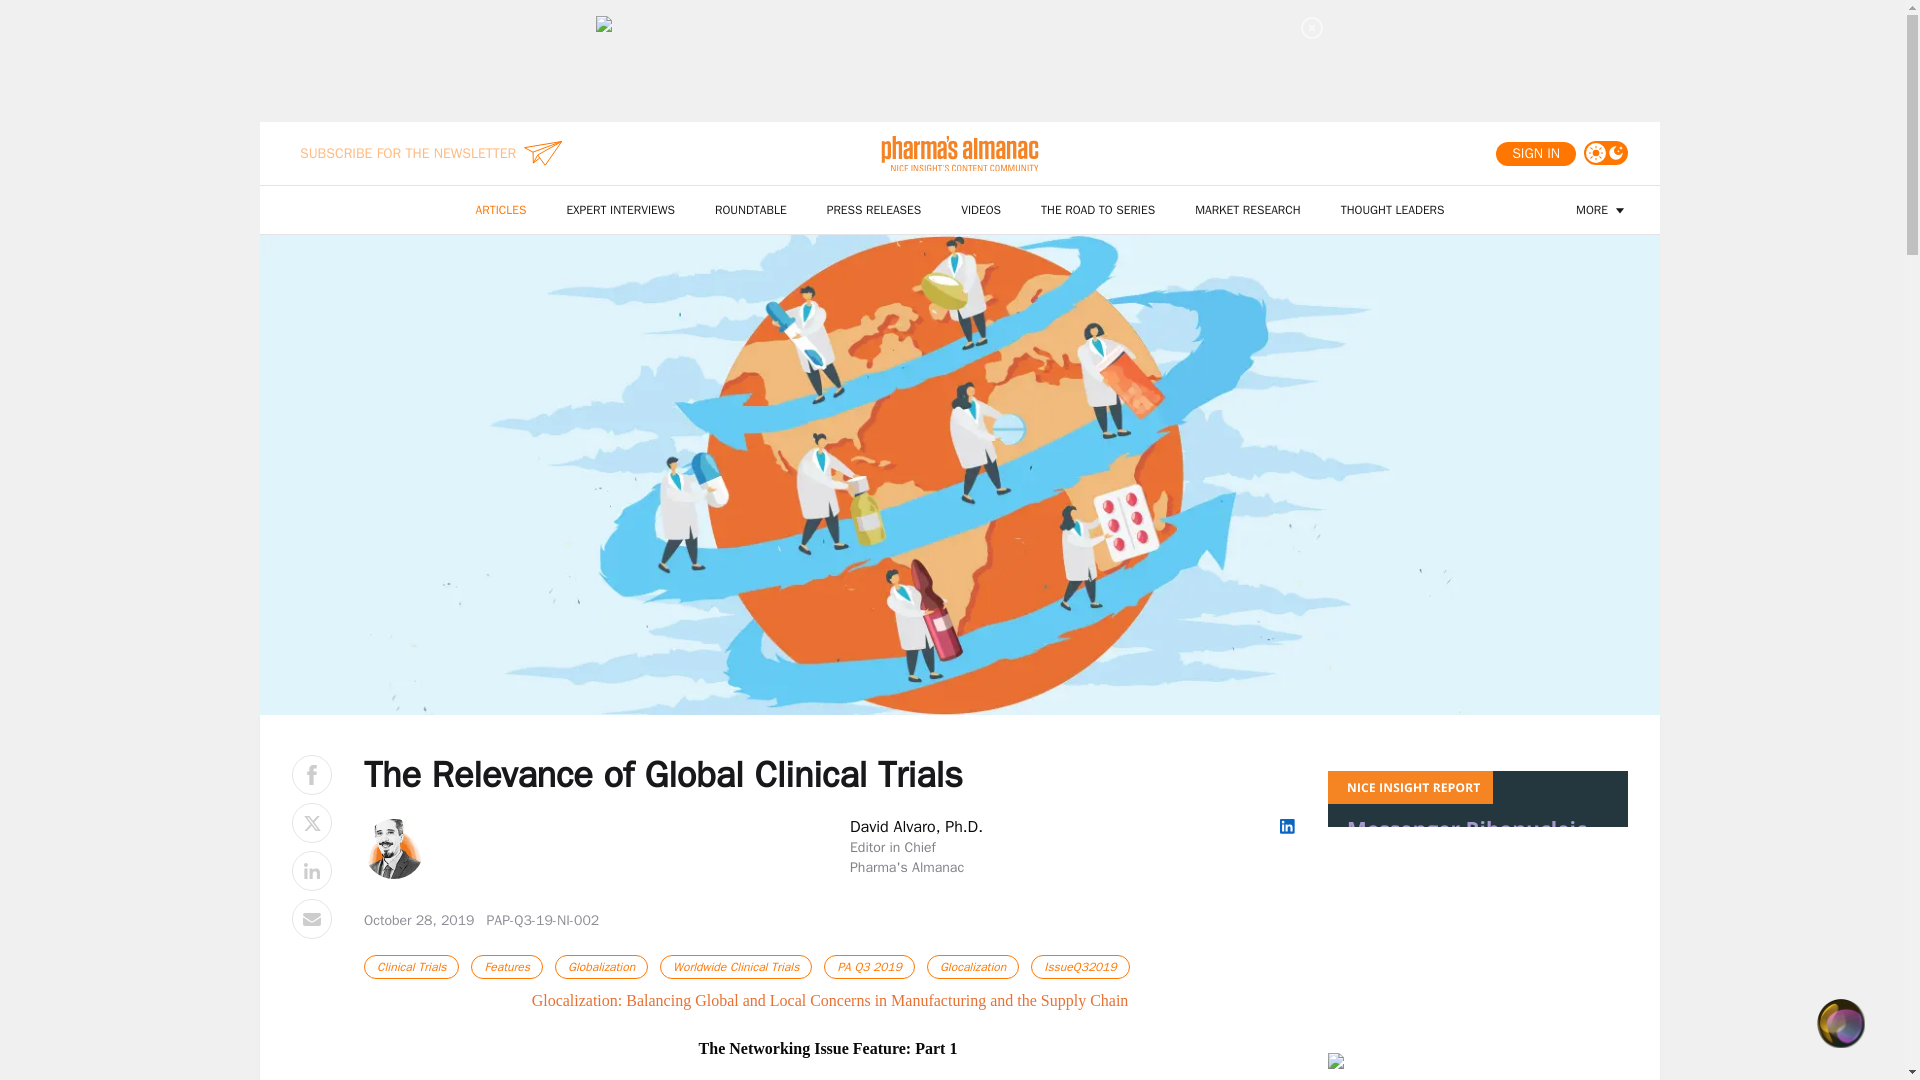 The image size is (1920, 1080). I want to click on SUBSCRIBE FOR THE NEWSLETTER, so click(408, 154).